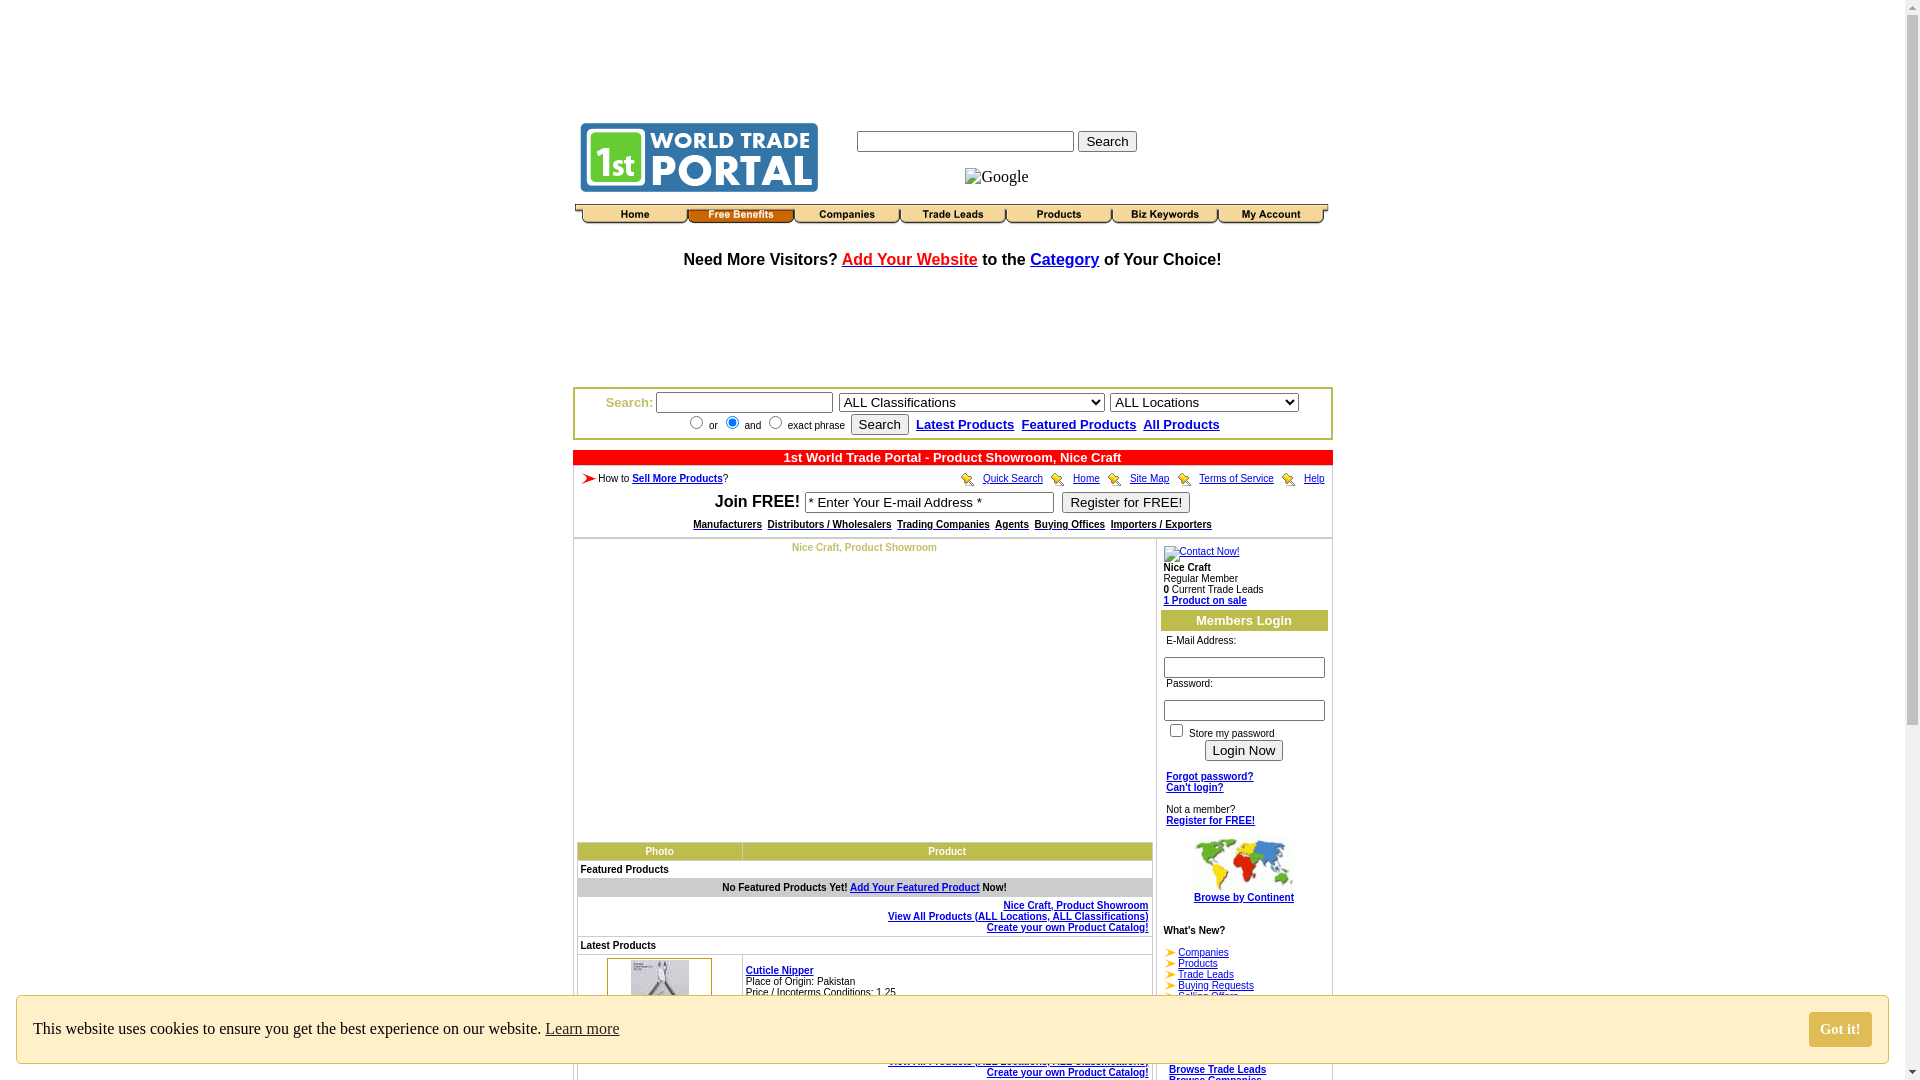 This screenshot has height=1080, width=1920. Describe the element at coordinates (964, 424) in the screenshot. I see `Latest Products` at that location.